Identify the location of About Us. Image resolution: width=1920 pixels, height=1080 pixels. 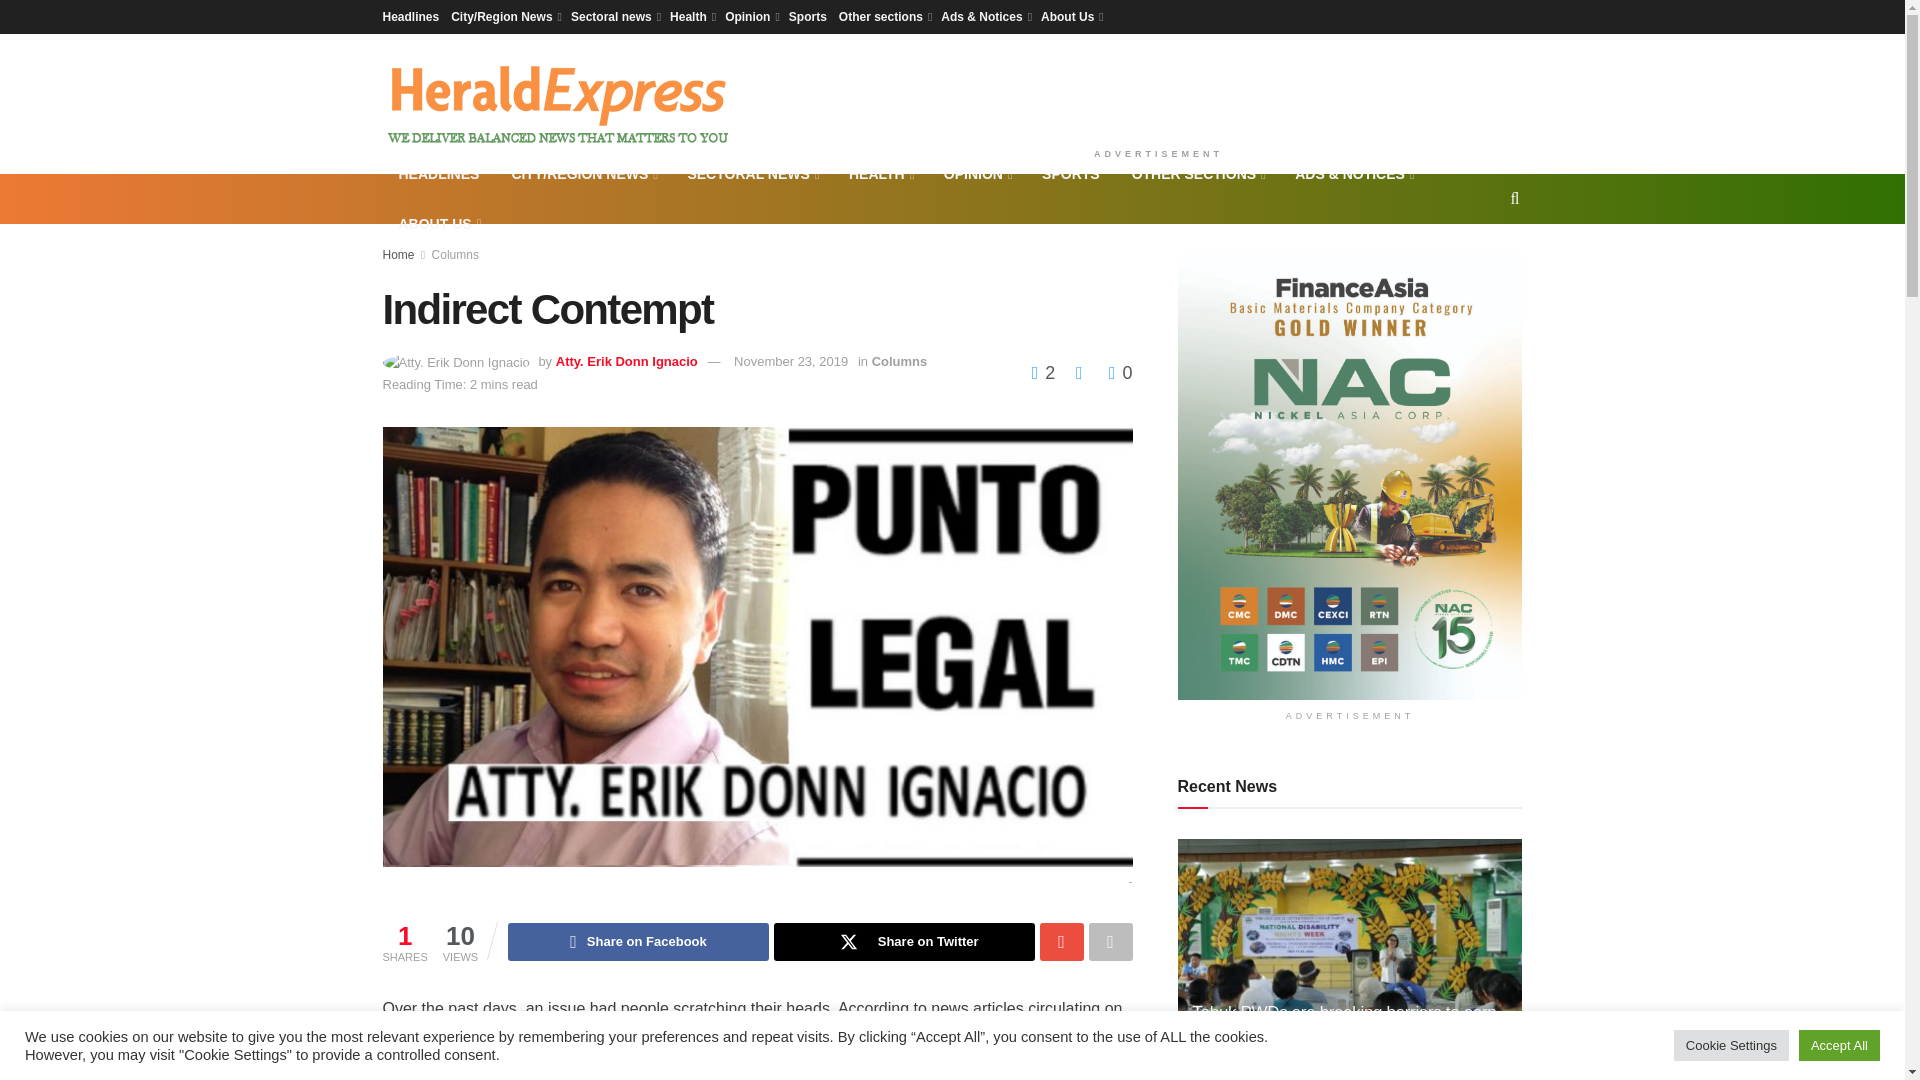
(1070, 16).